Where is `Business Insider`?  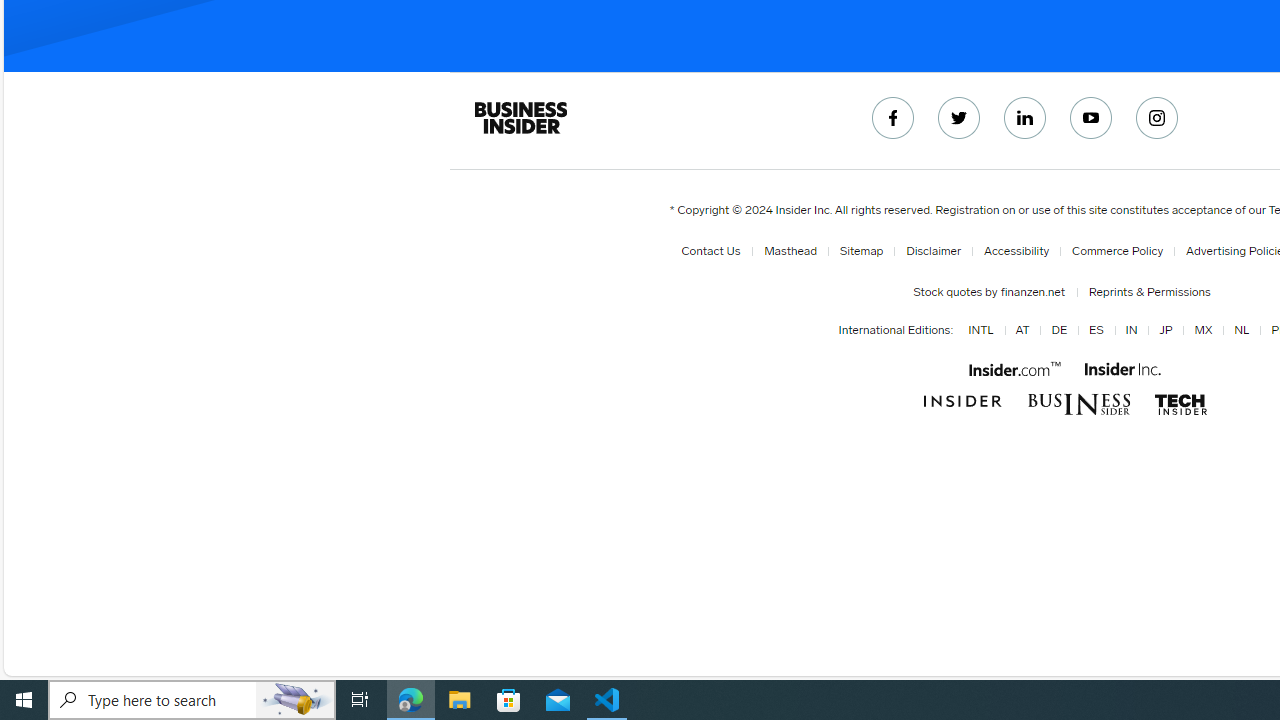 Business Insider is located at coordinates (520, 118).